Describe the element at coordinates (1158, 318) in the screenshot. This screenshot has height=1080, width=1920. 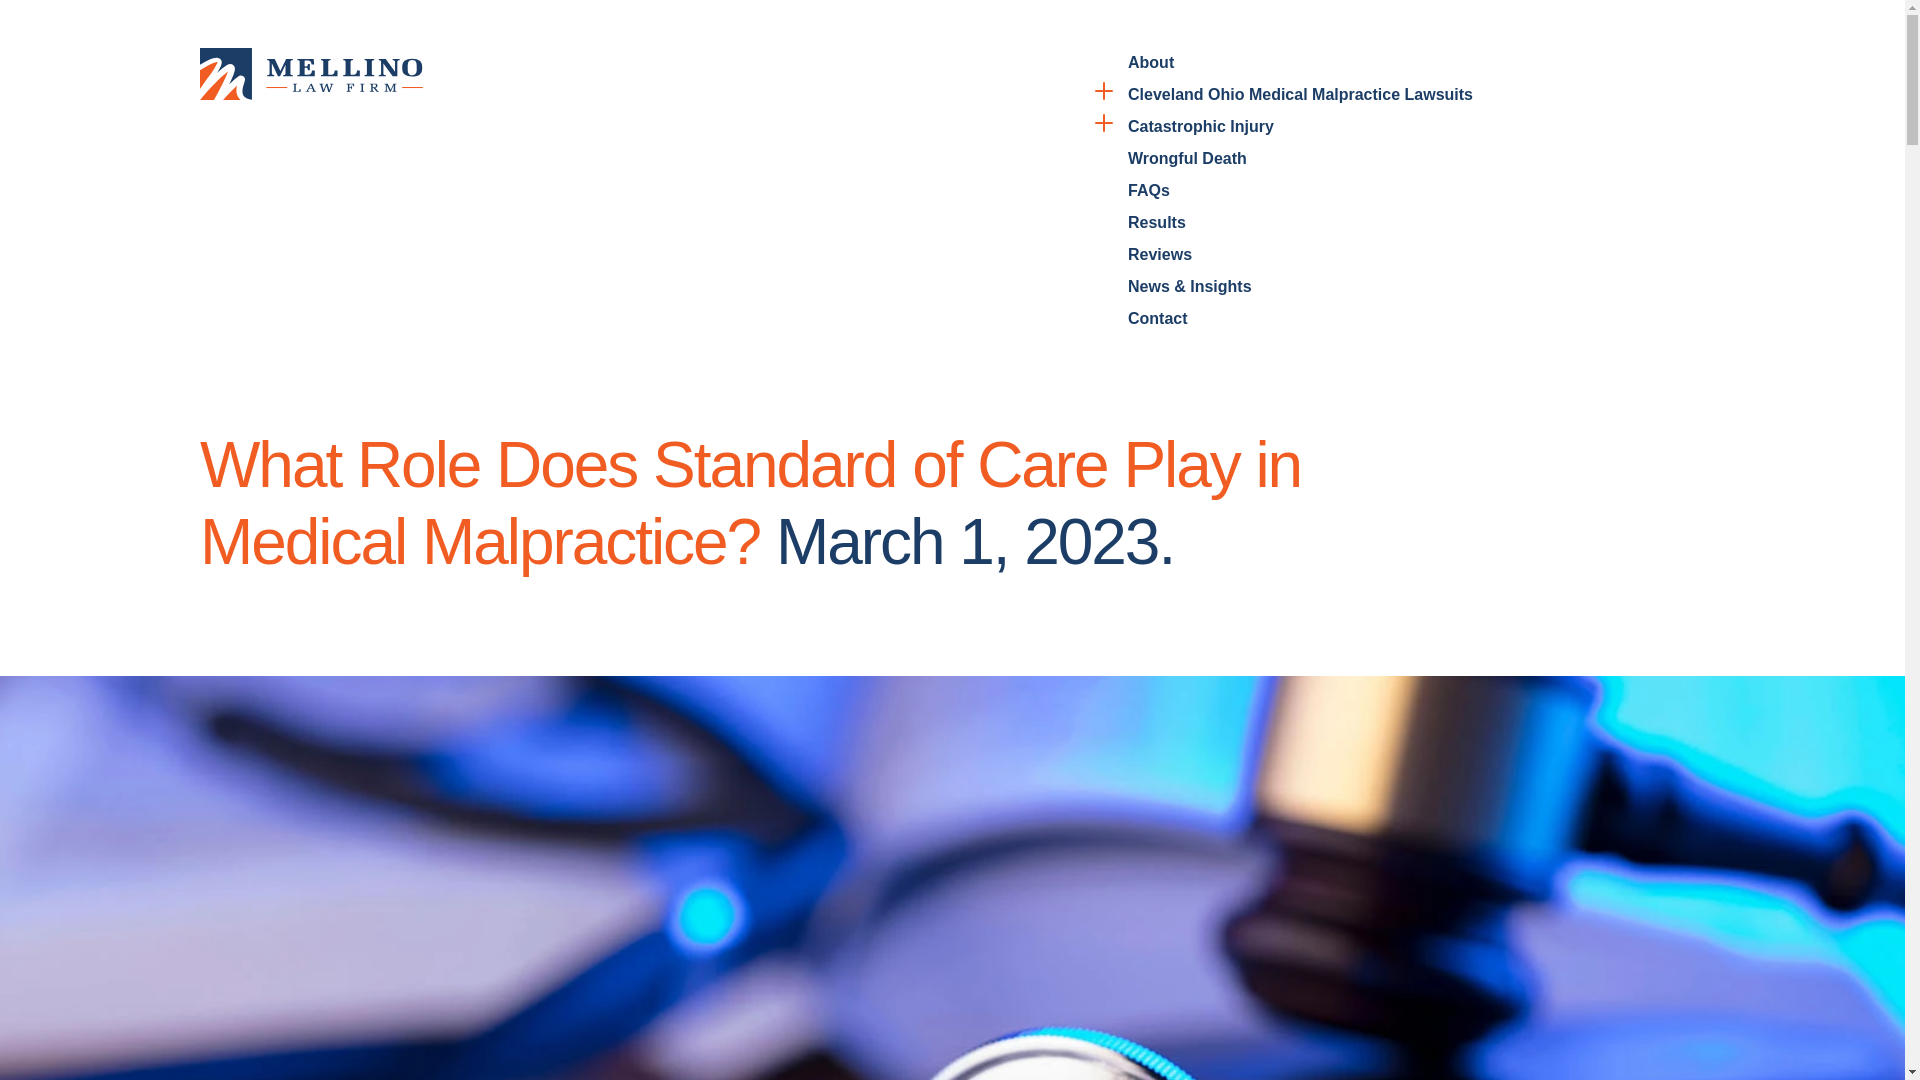
I see `Contact` at that location.